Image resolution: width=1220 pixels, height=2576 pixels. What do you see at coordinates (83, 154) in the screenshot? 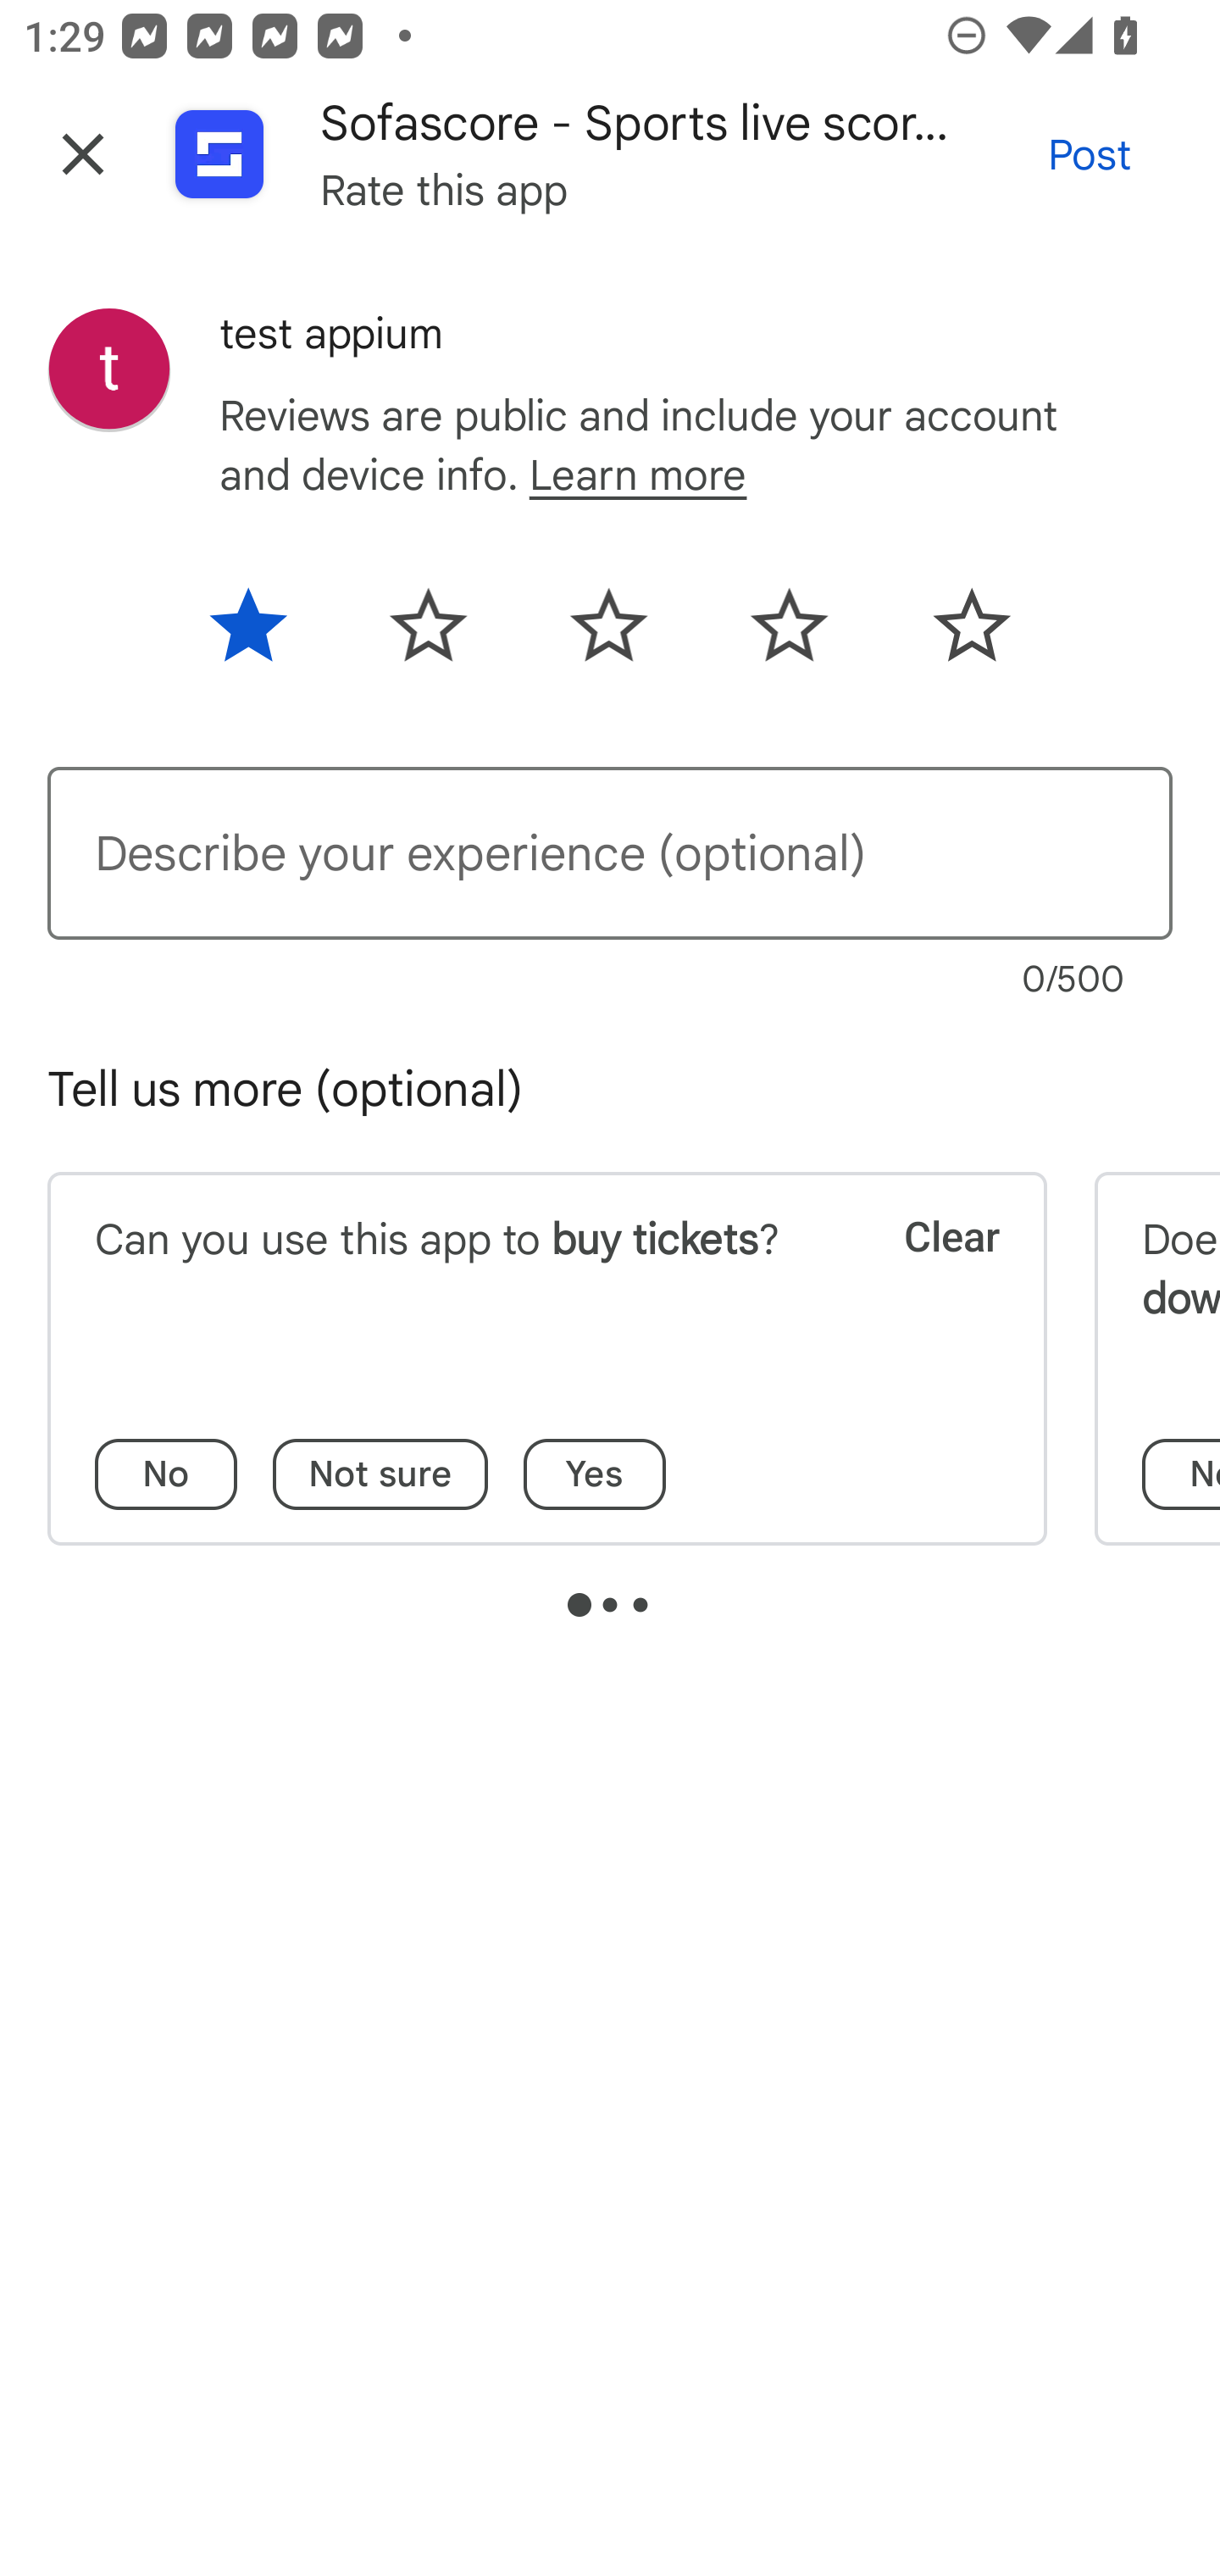
I see `Close` at bounding box center [83, 154].